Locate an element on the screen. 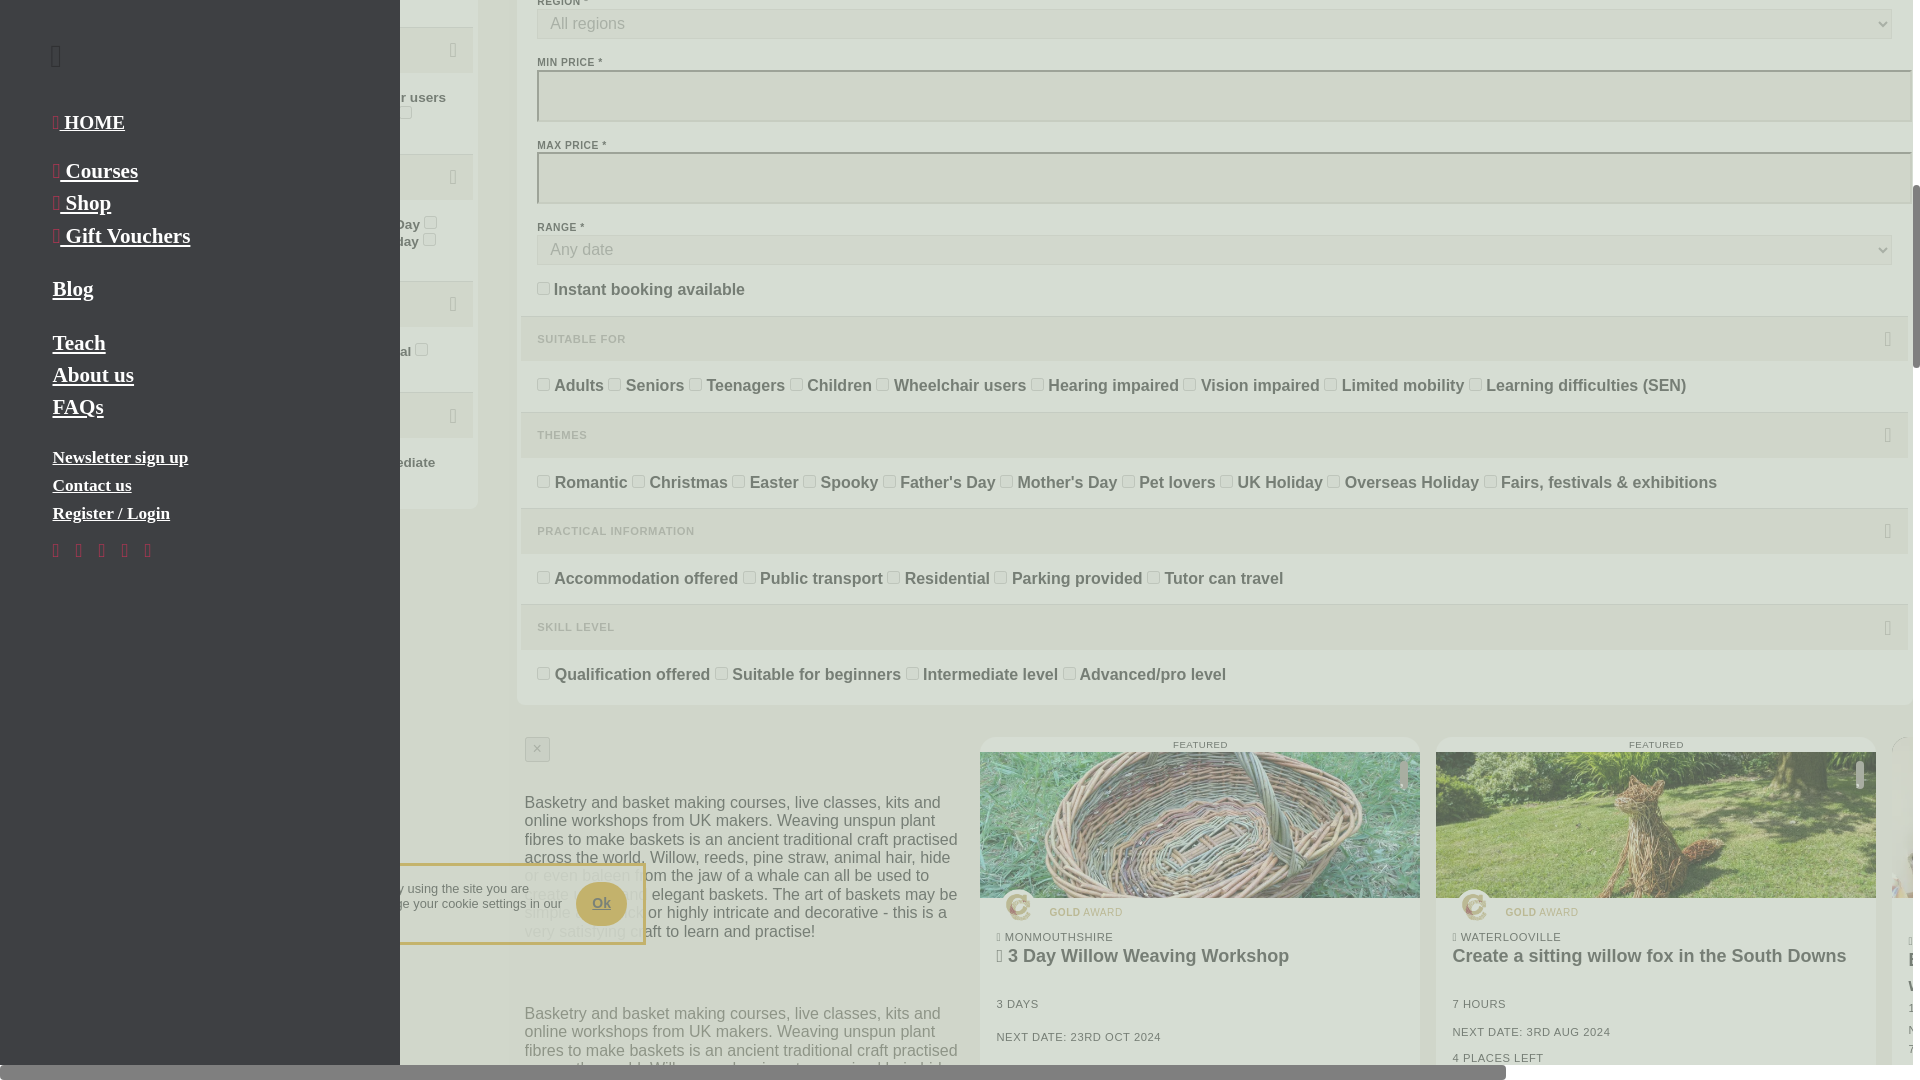 Image resolution: width=1920 pixels, height=1080 pixels. SKILL LEVEL is located at coordinates (240, 416).